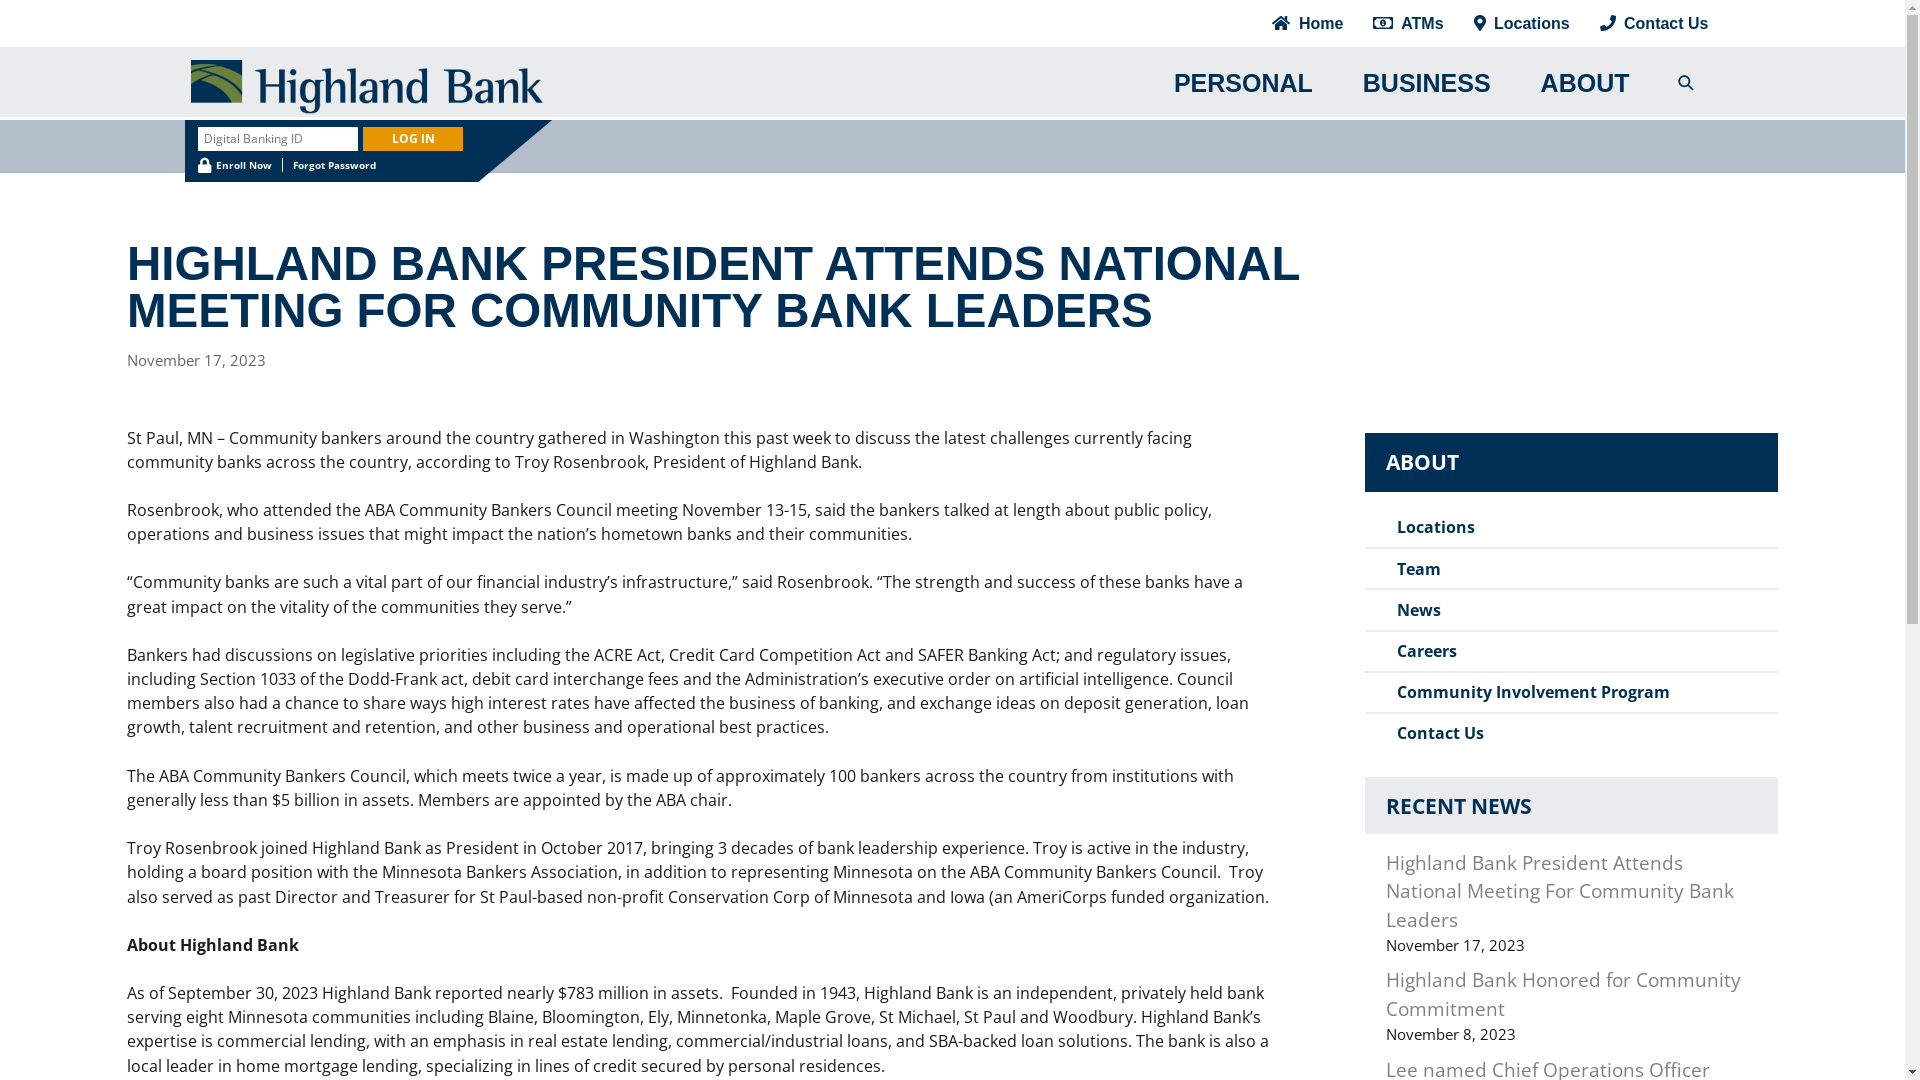 This screenshot has width=1920, height=1080. What do you see at coordinates (1408, 24) in the screenshot?
I see `ATMs` at bounding box center [1408, 24].